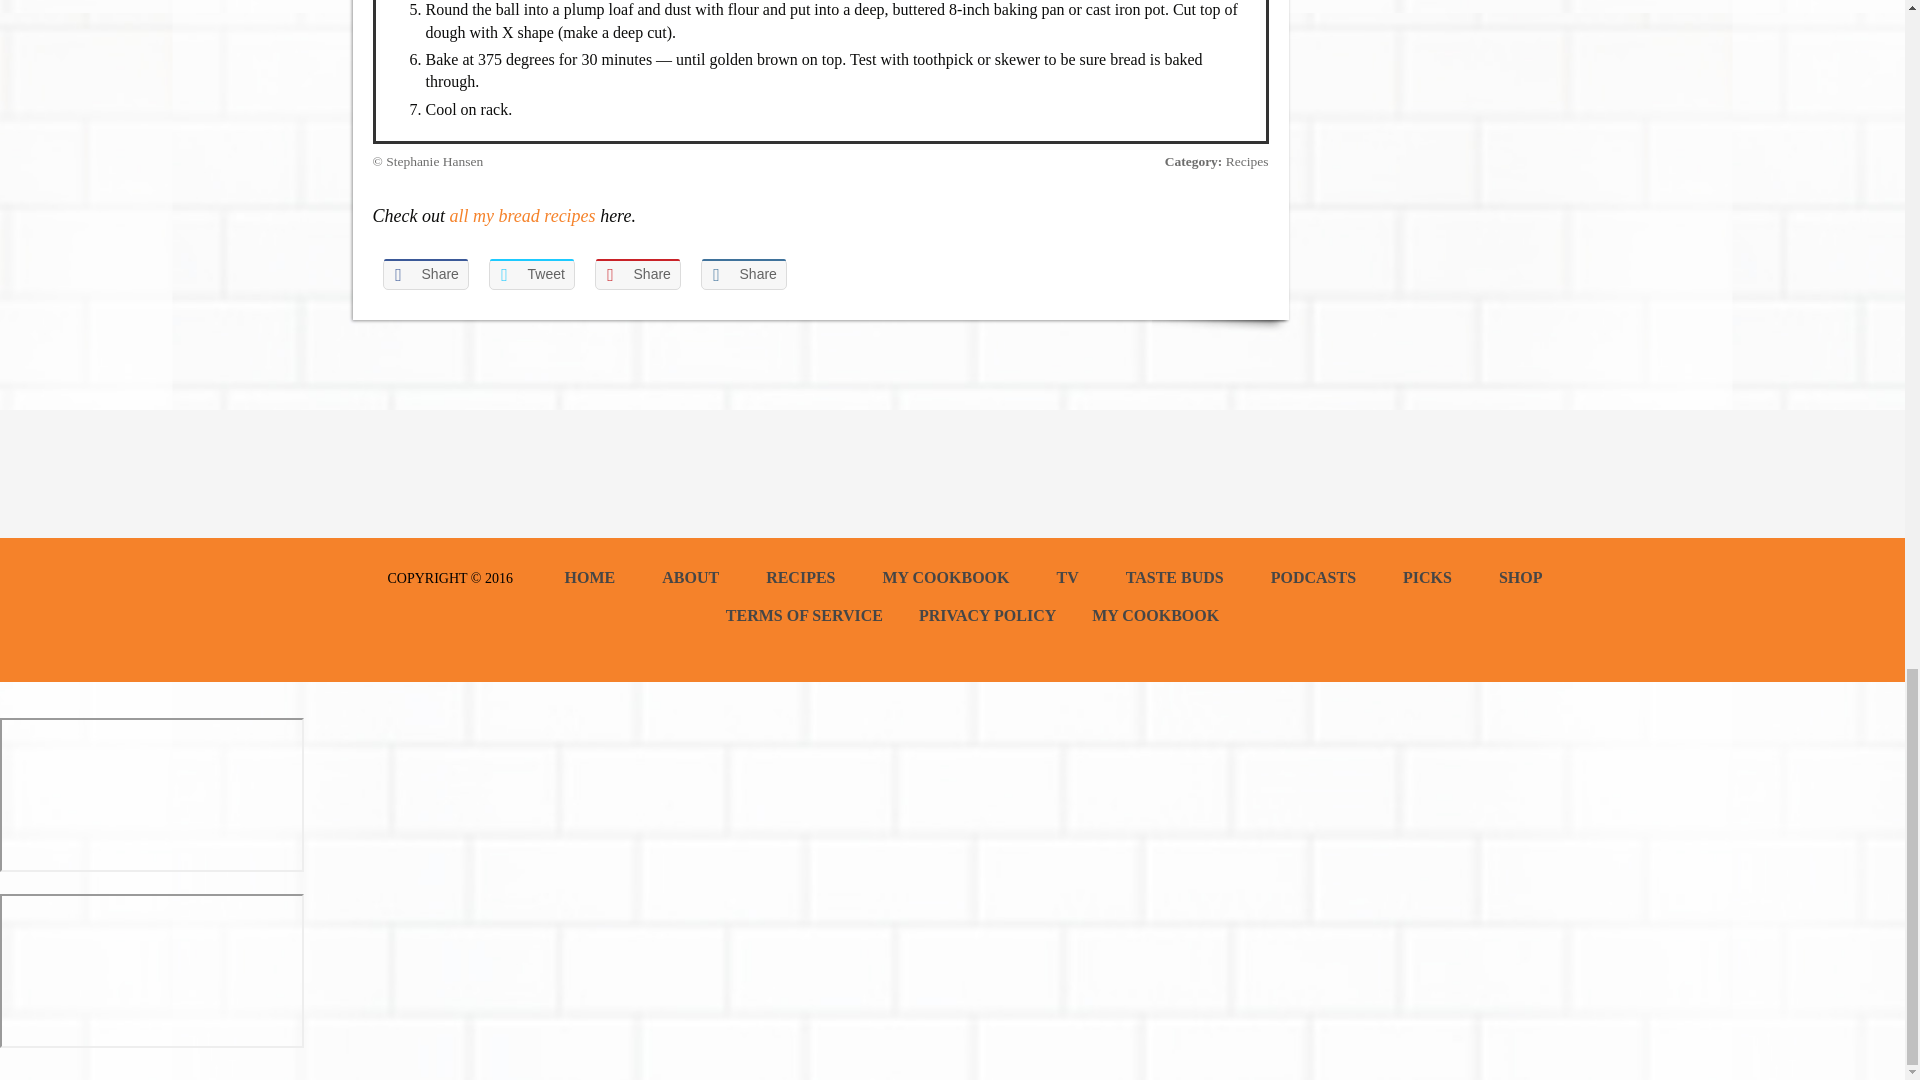  What do you see at coordinates (636, 274) in the screenshot?
I see `Share on Pinterest` at bounding box center [636, 274].